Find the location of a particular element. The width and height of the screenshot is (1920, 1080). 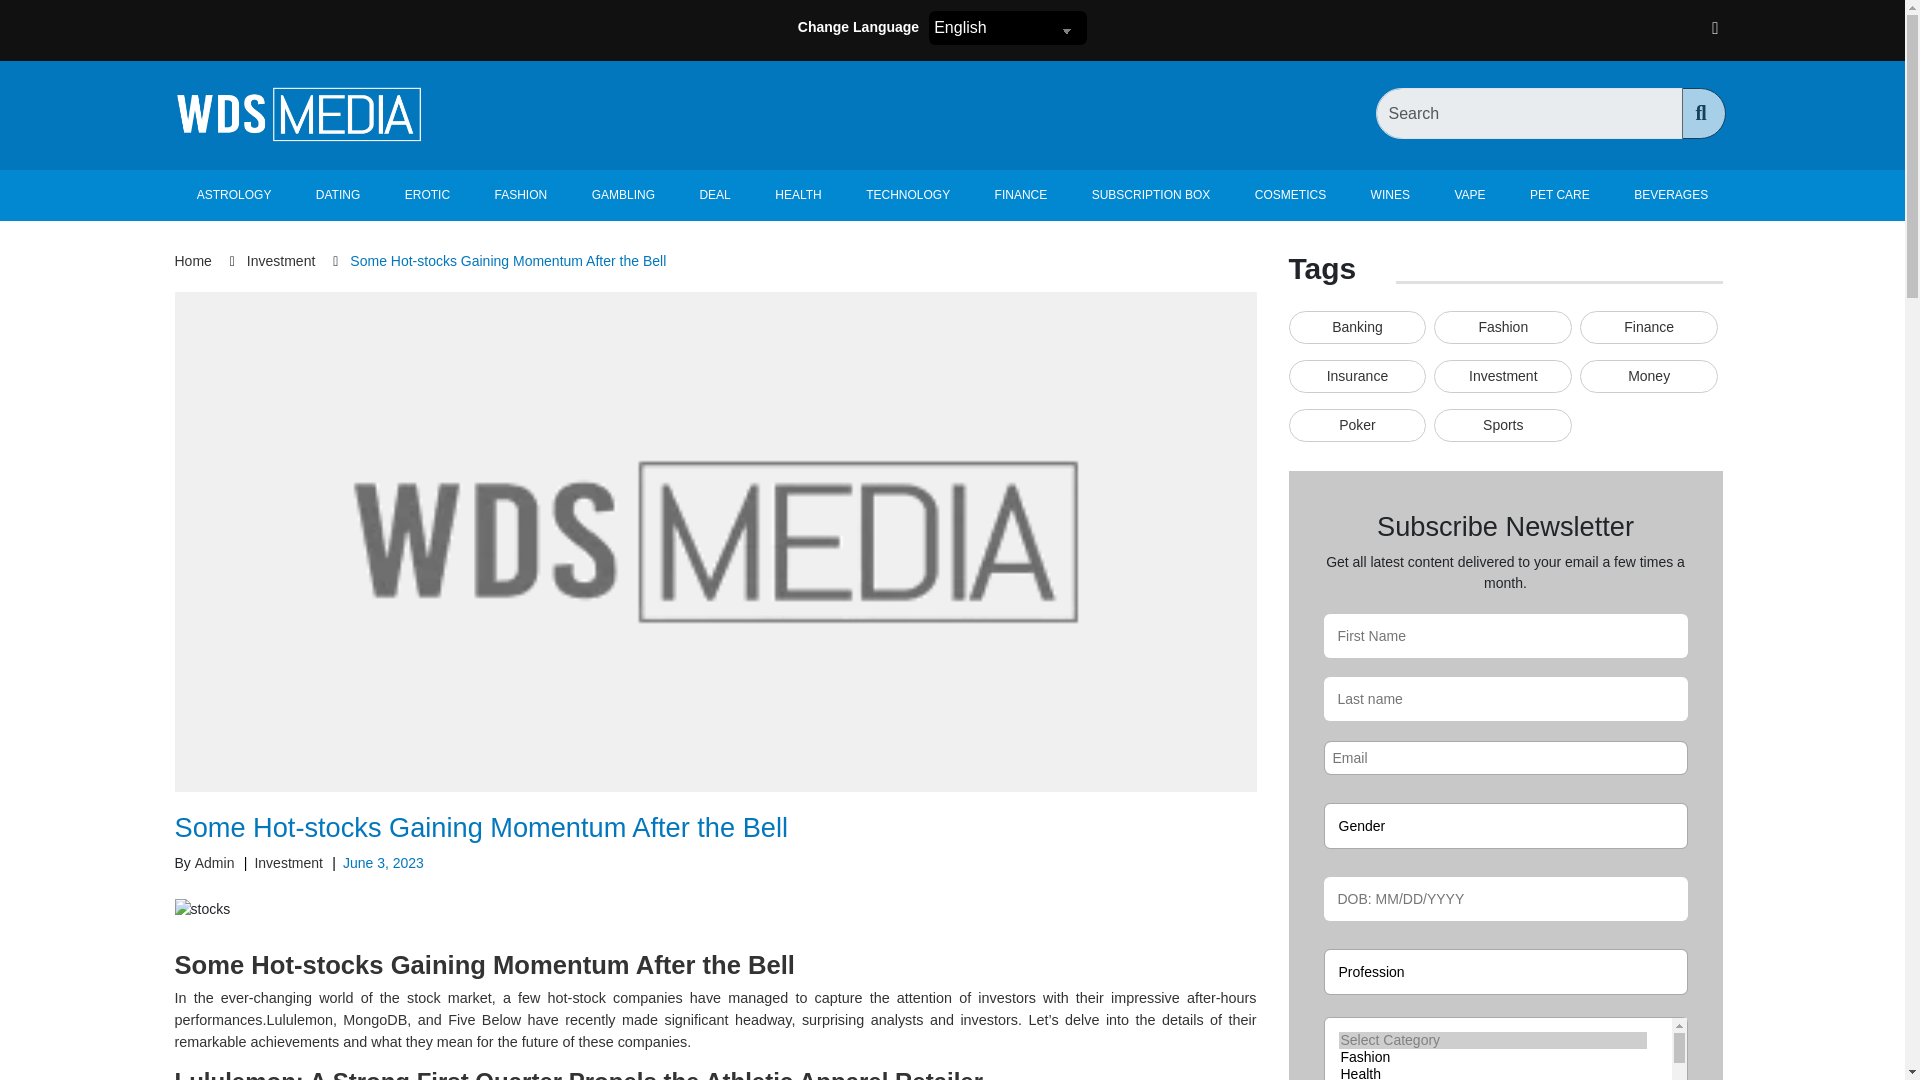

BEVERAGES is located at coordinates (1670, 195).